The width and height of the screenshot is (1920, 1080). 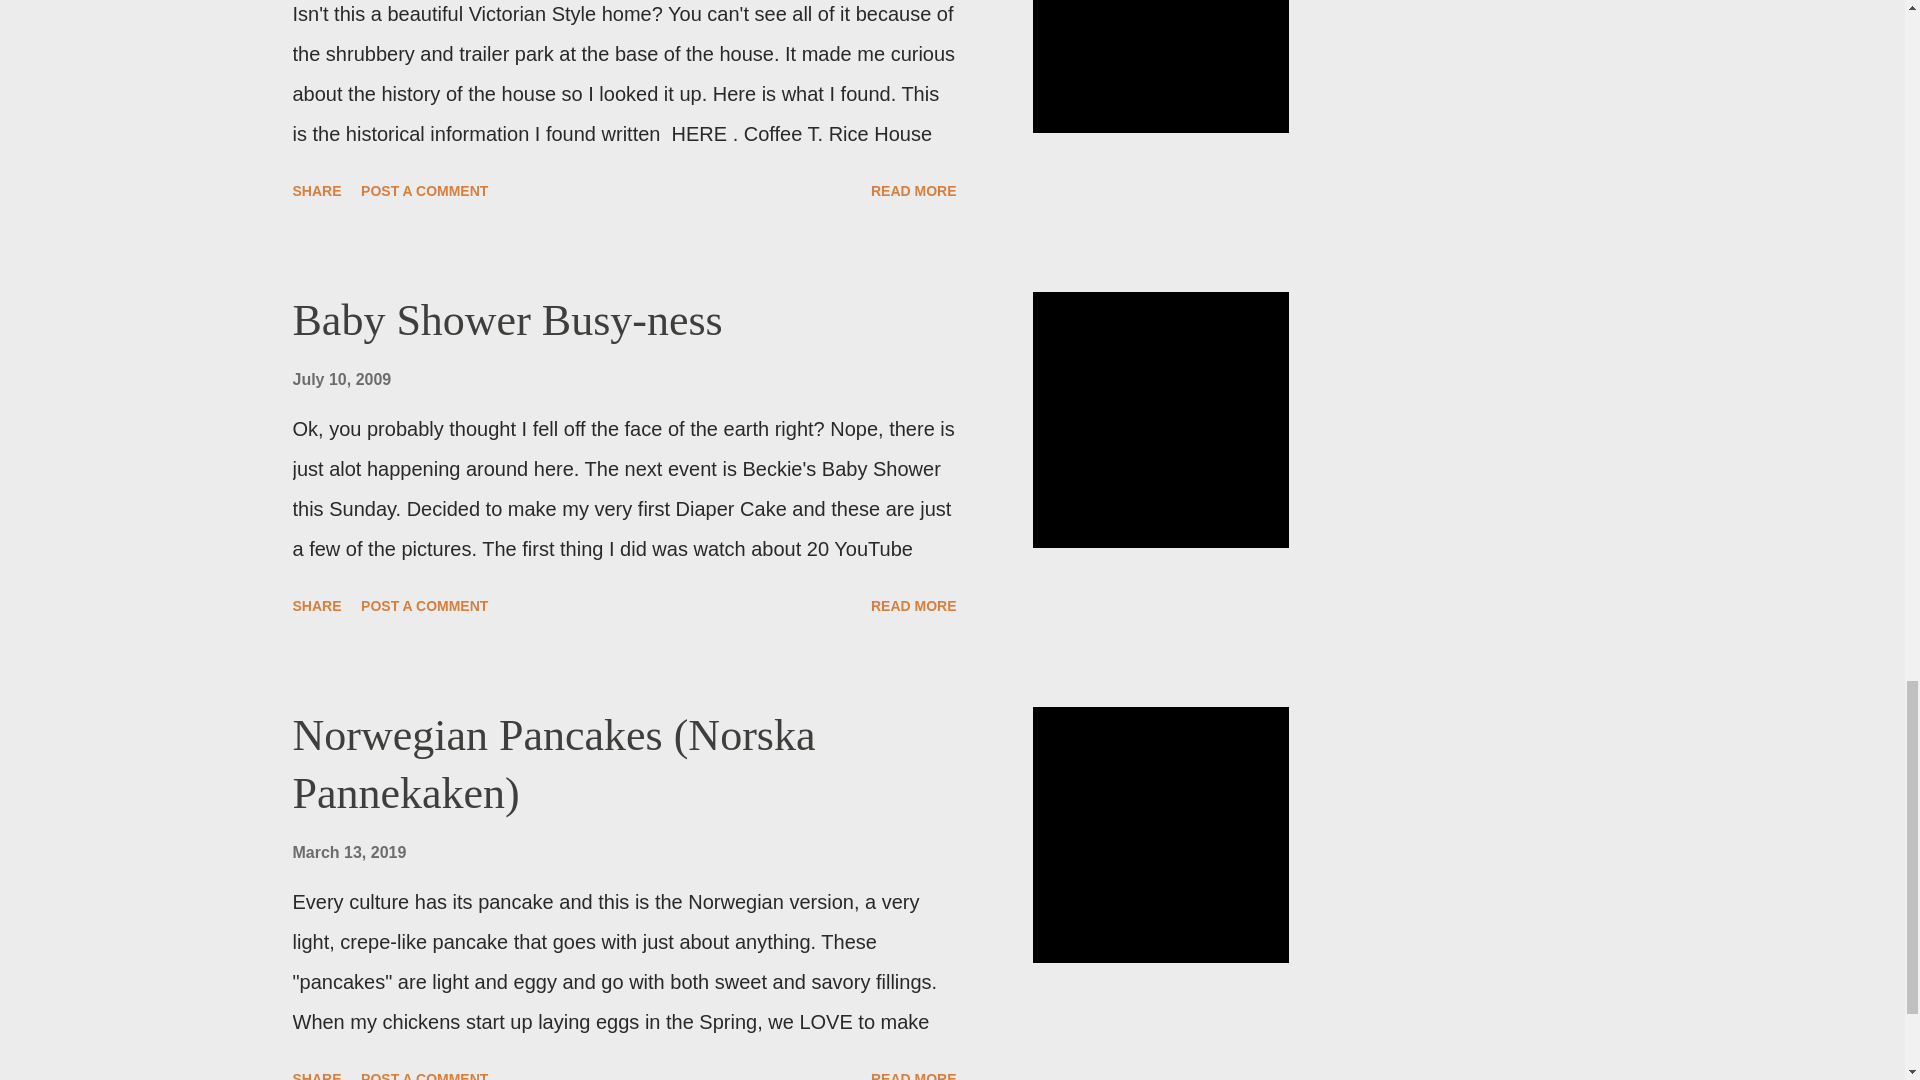 I want to click on SHARE, so click(x=316, y=190).